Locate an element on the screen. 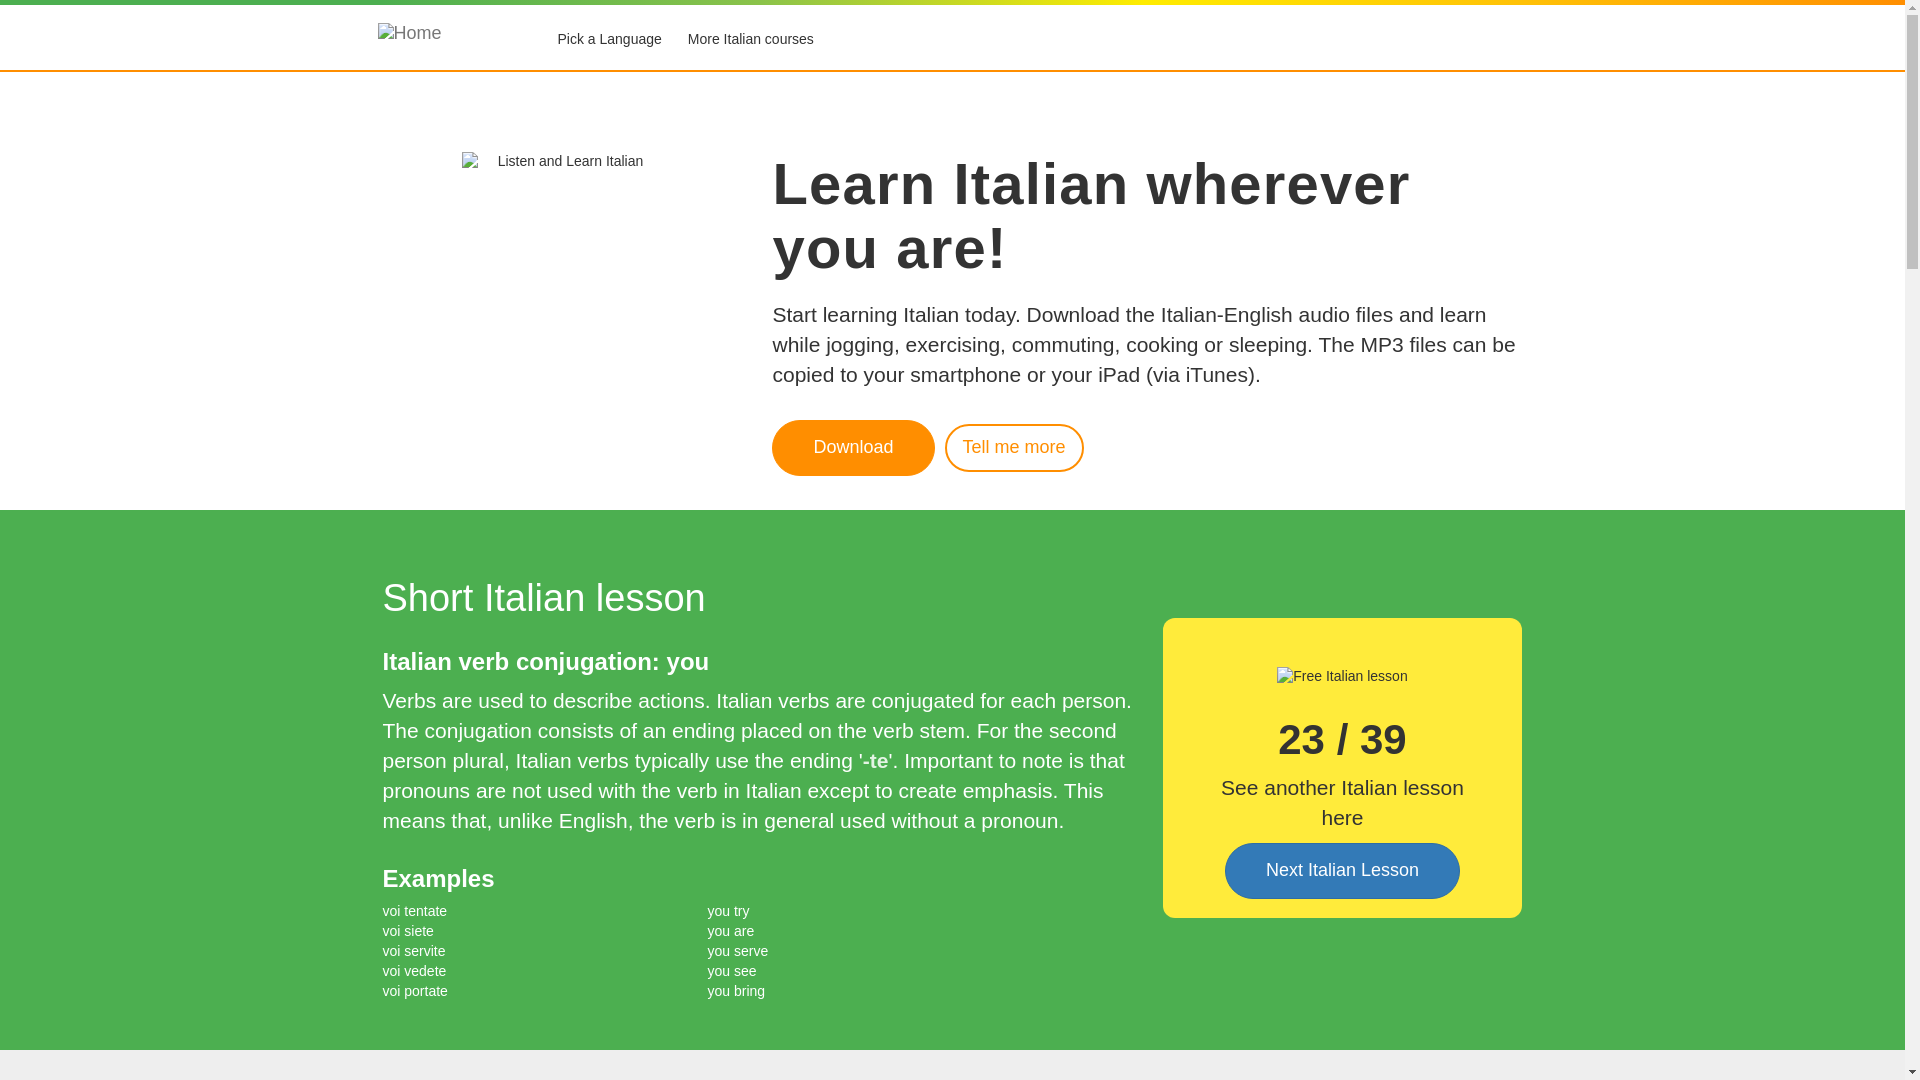 Image resolution: width=1920 pixels, height=1080 pixels. Home is located at coordinates (444, 40).